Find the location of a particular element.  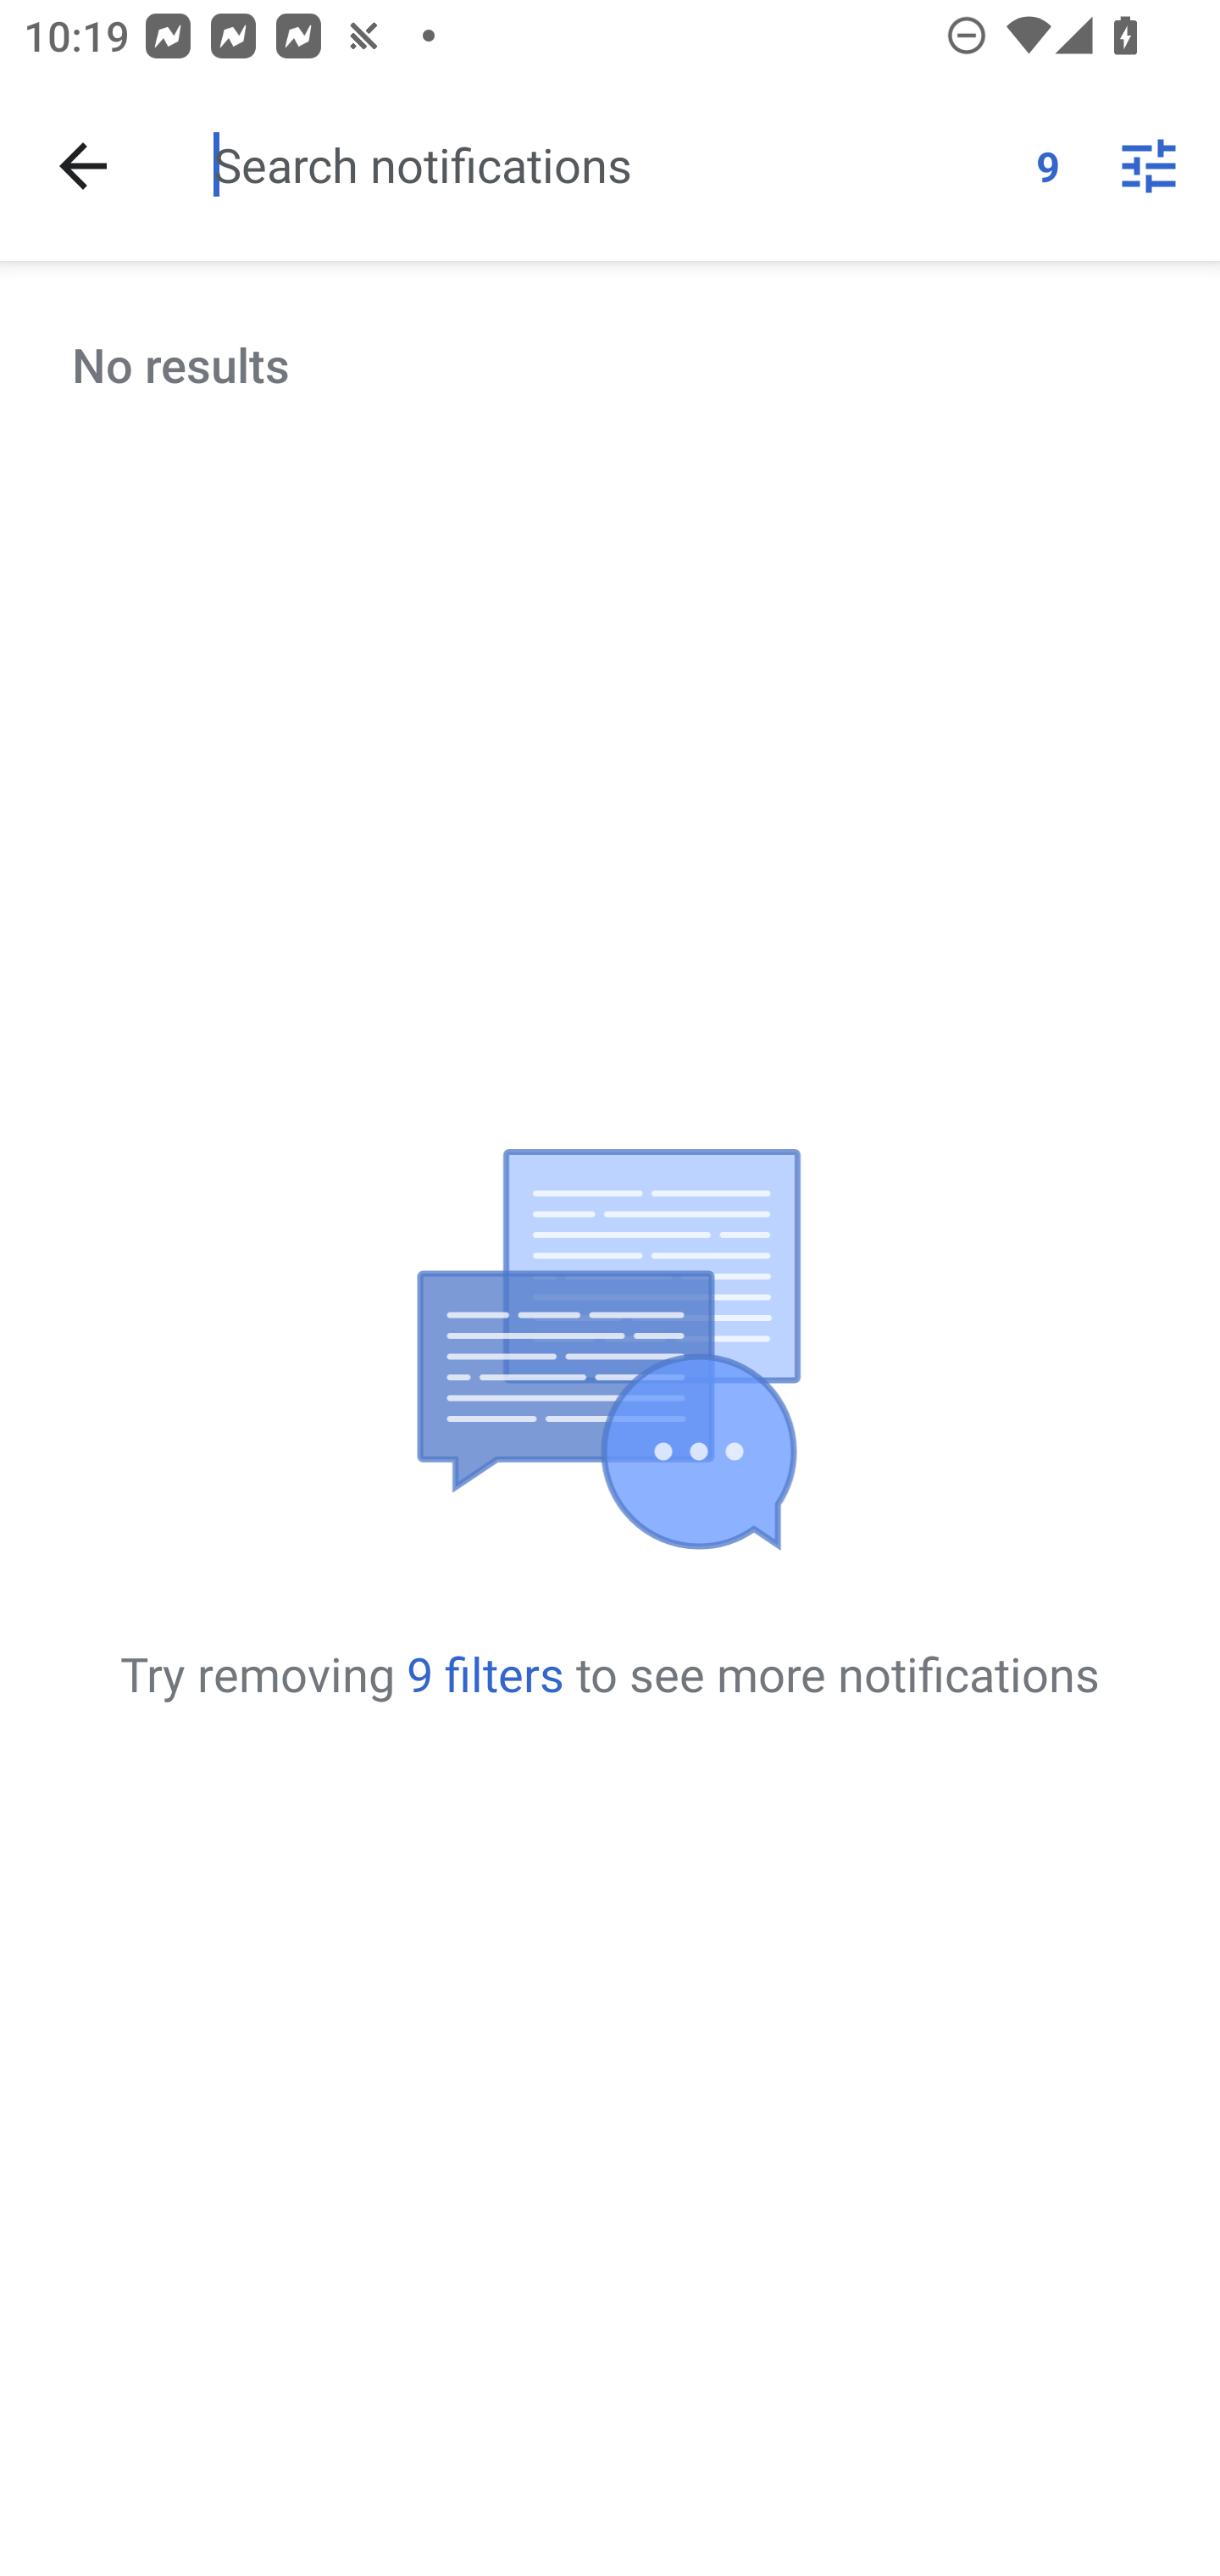

Search notifications is located at coordinates (613, 164).